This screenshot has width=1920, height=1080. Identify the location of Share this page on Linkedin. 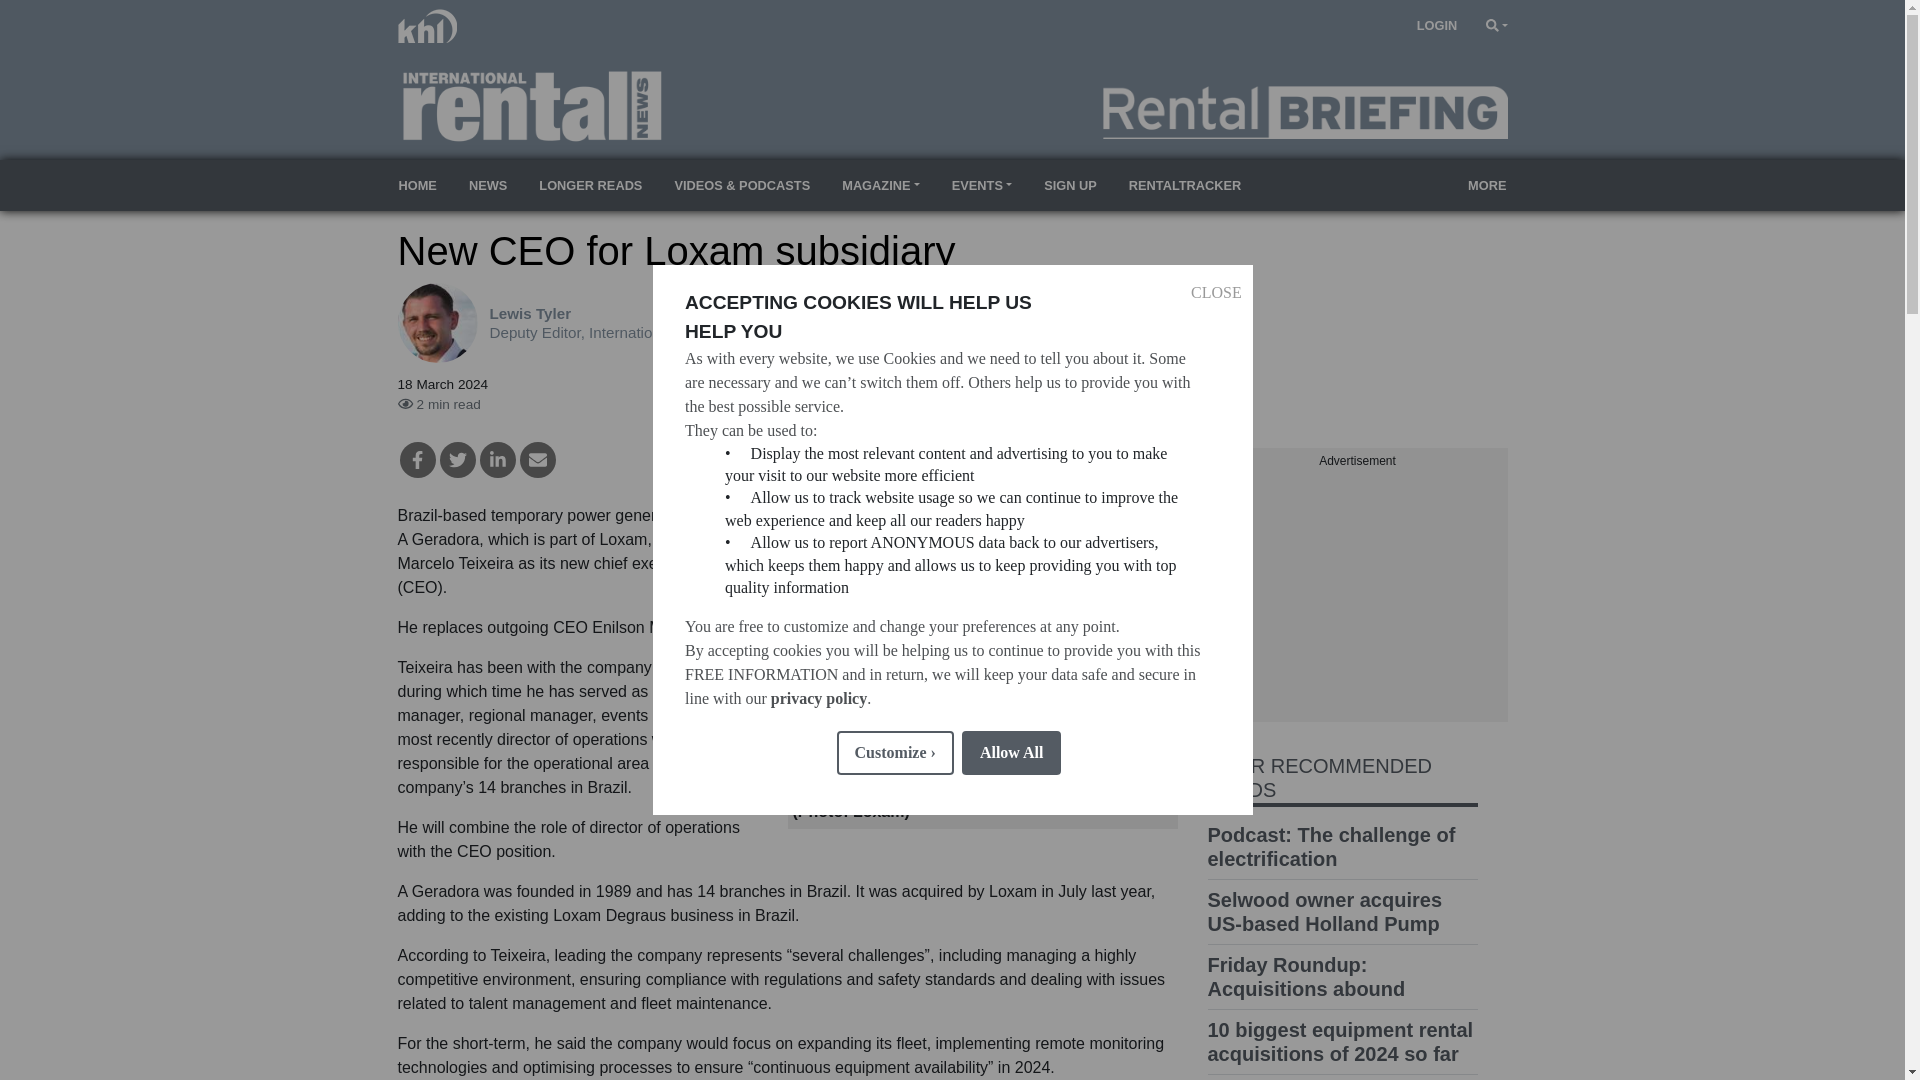
(498, 460).